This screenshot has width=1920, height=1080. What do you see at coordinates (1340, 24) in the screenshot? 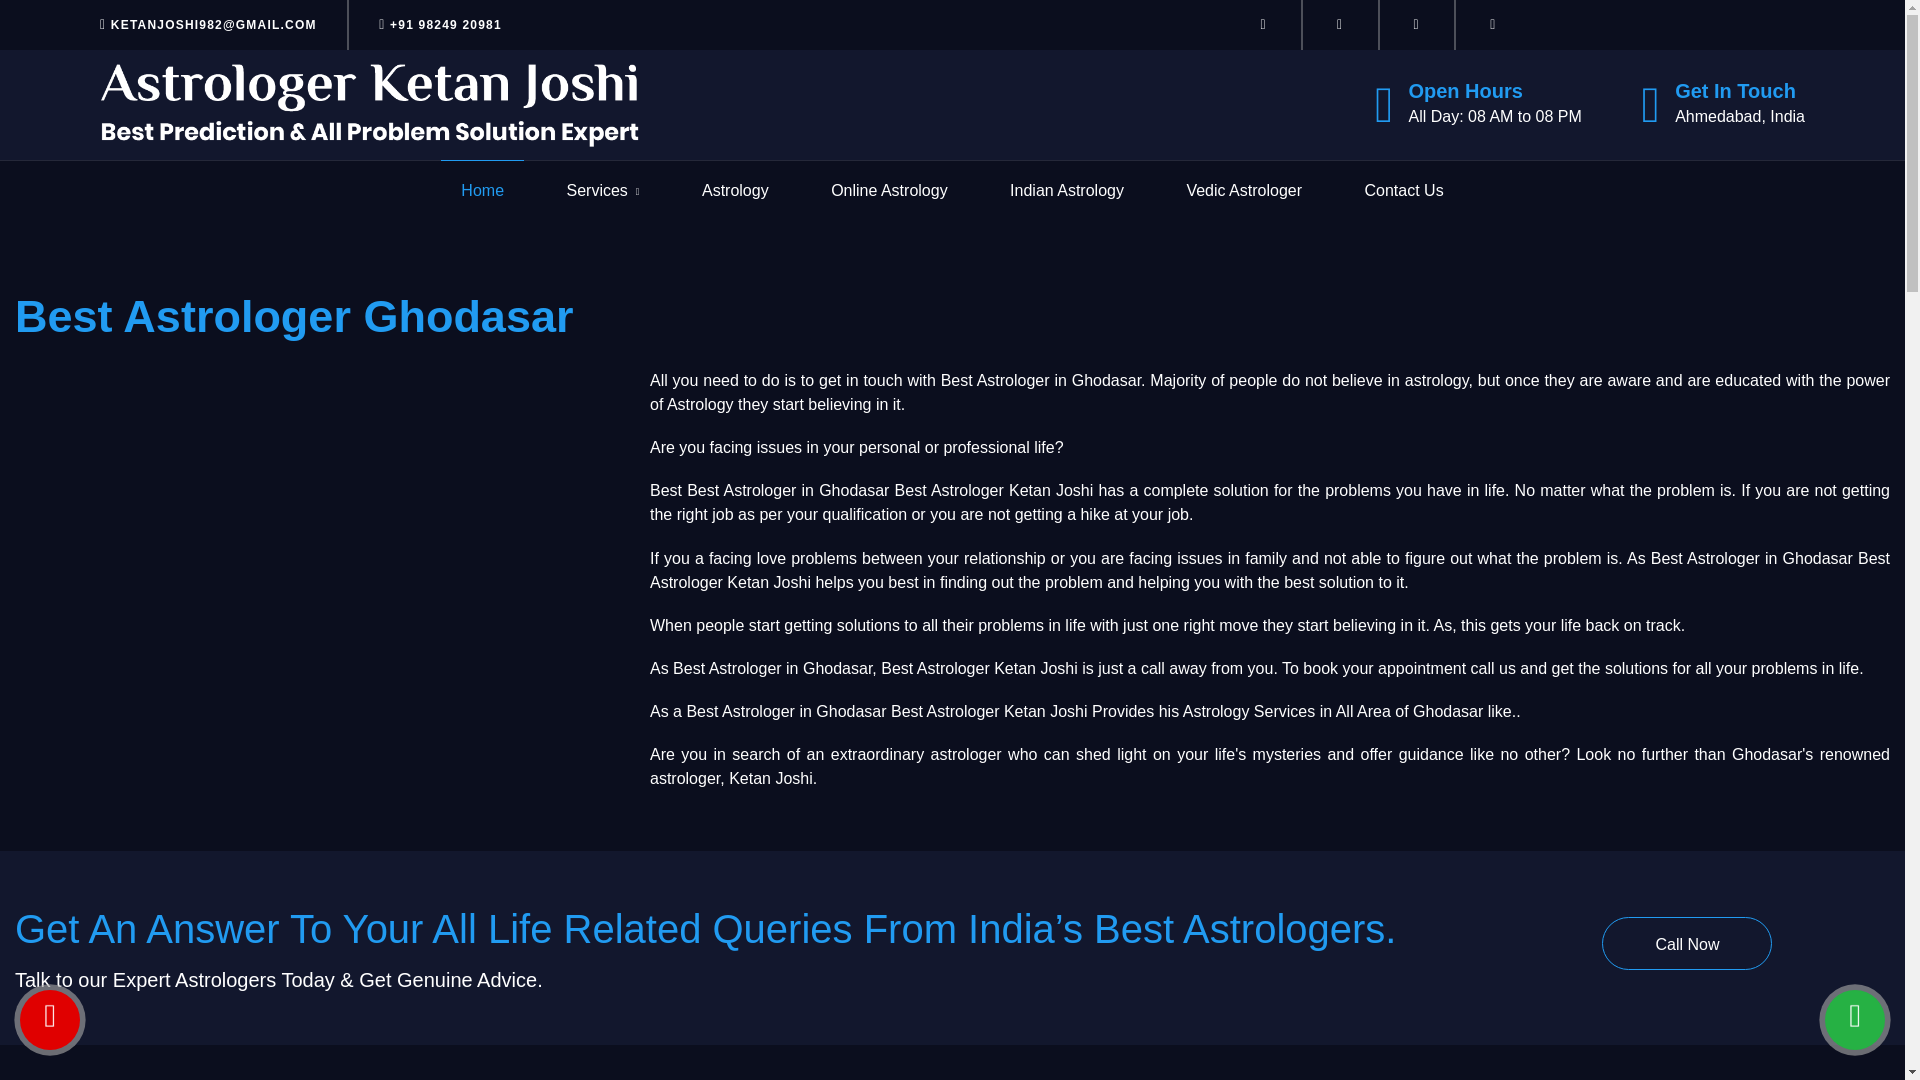
I see `instagram` at bounding box center [1340, 24].